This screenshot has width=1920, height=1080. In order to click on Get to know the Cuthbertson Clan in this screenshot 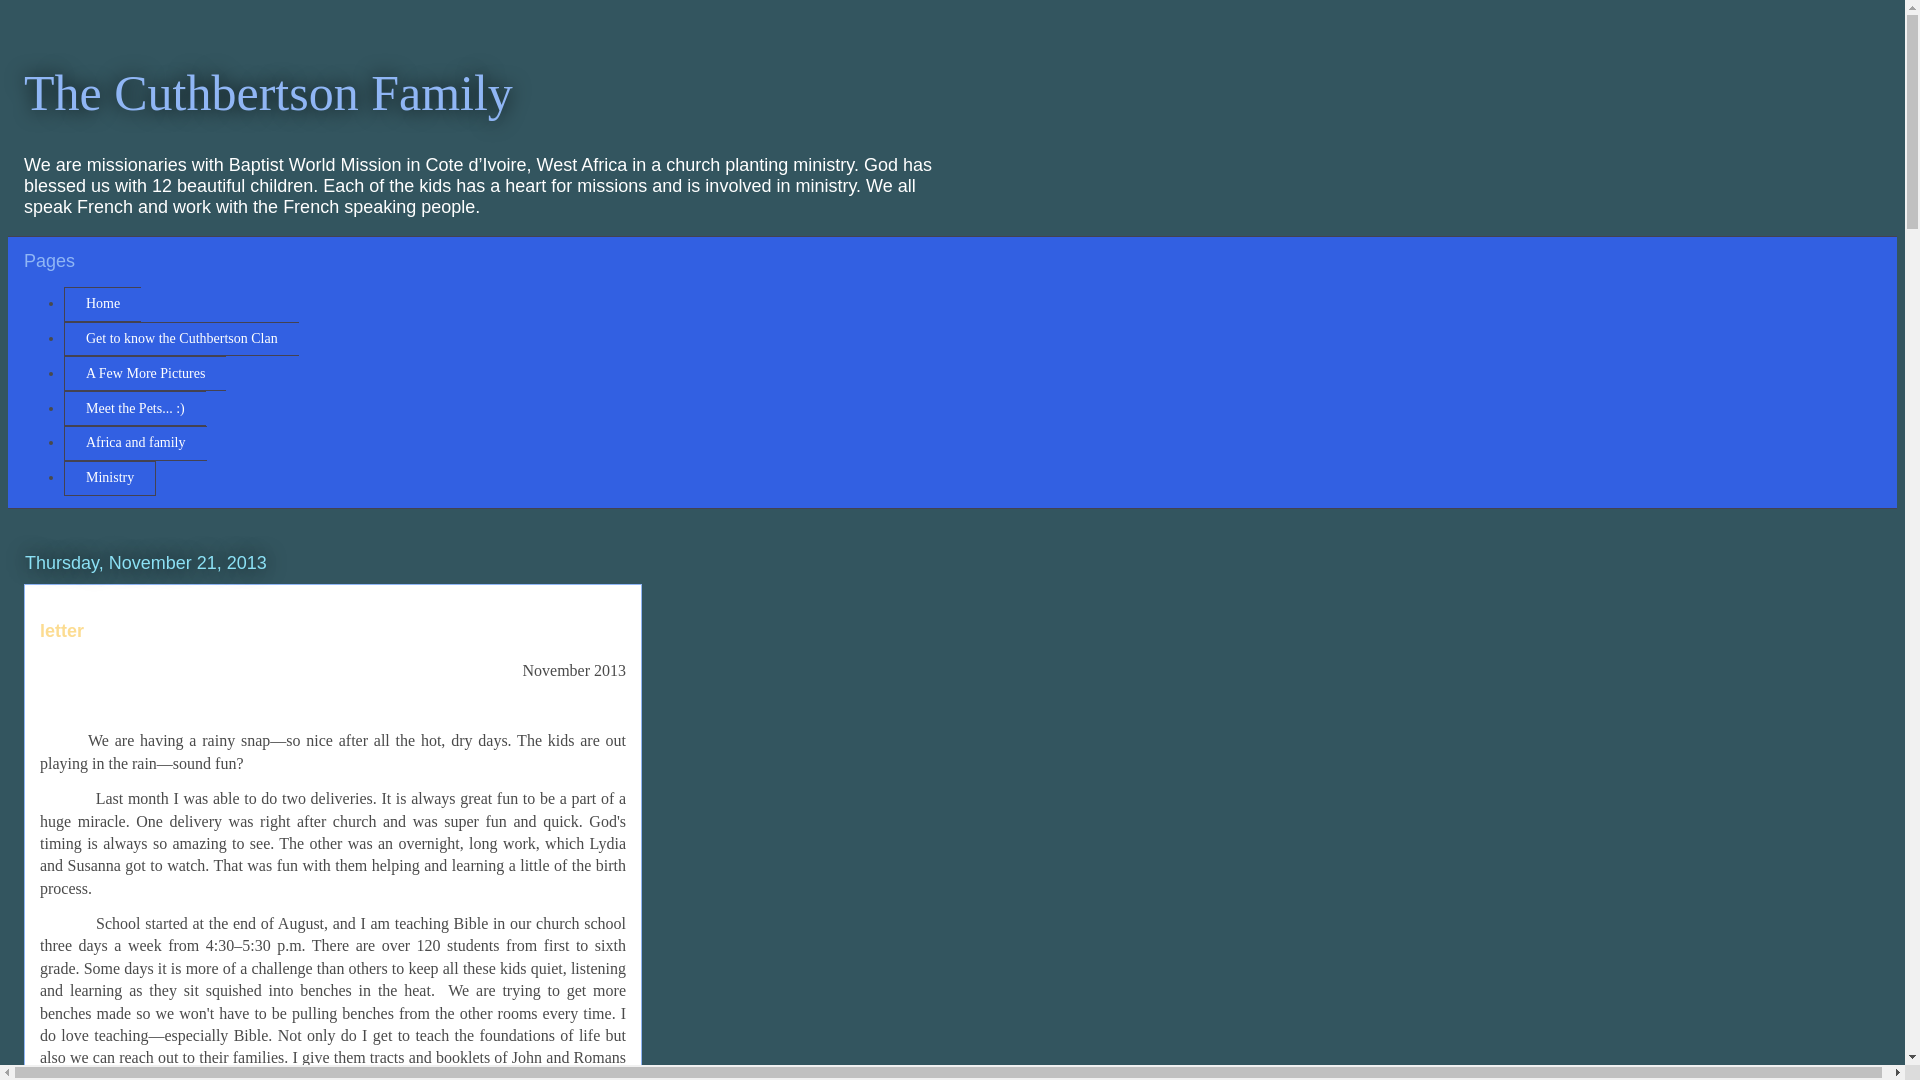, I will do `click(181, 339)`.